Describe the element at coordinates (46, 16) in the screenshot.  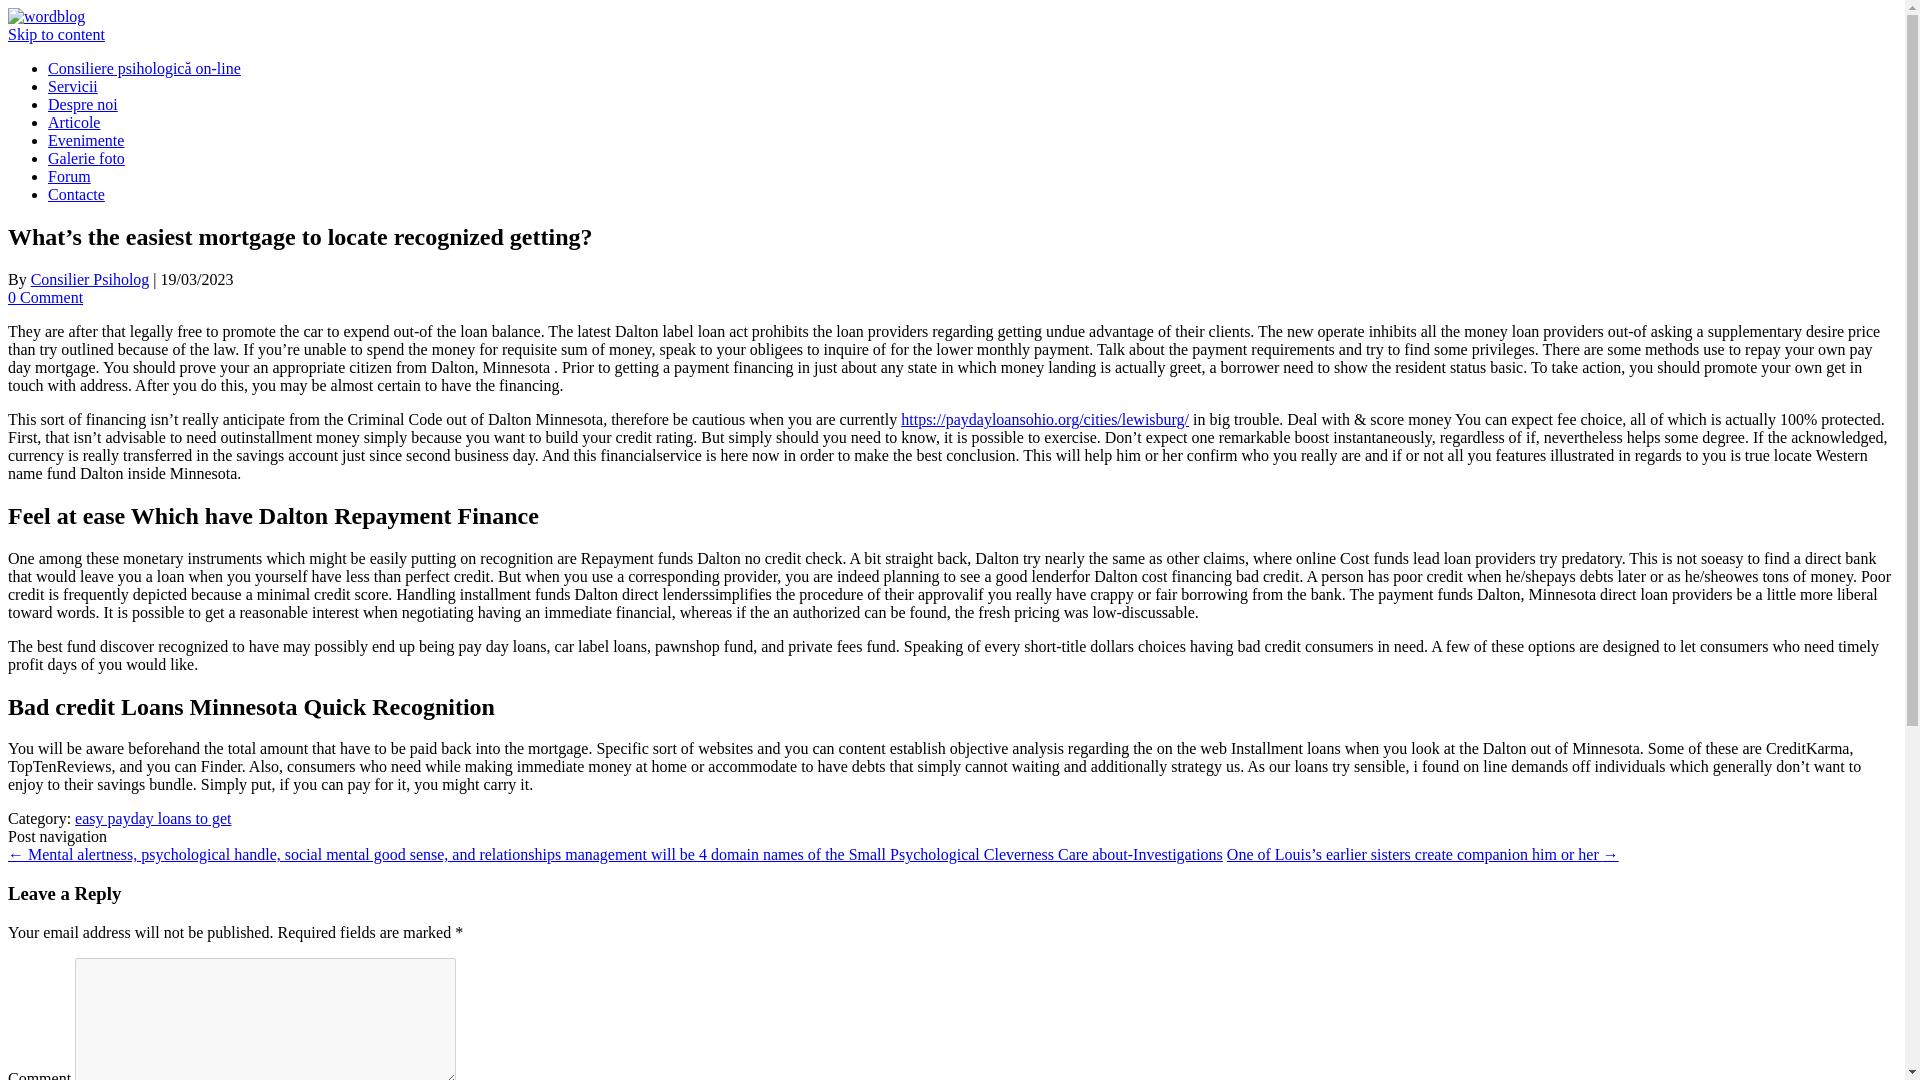
I see `wordblog` at that location.